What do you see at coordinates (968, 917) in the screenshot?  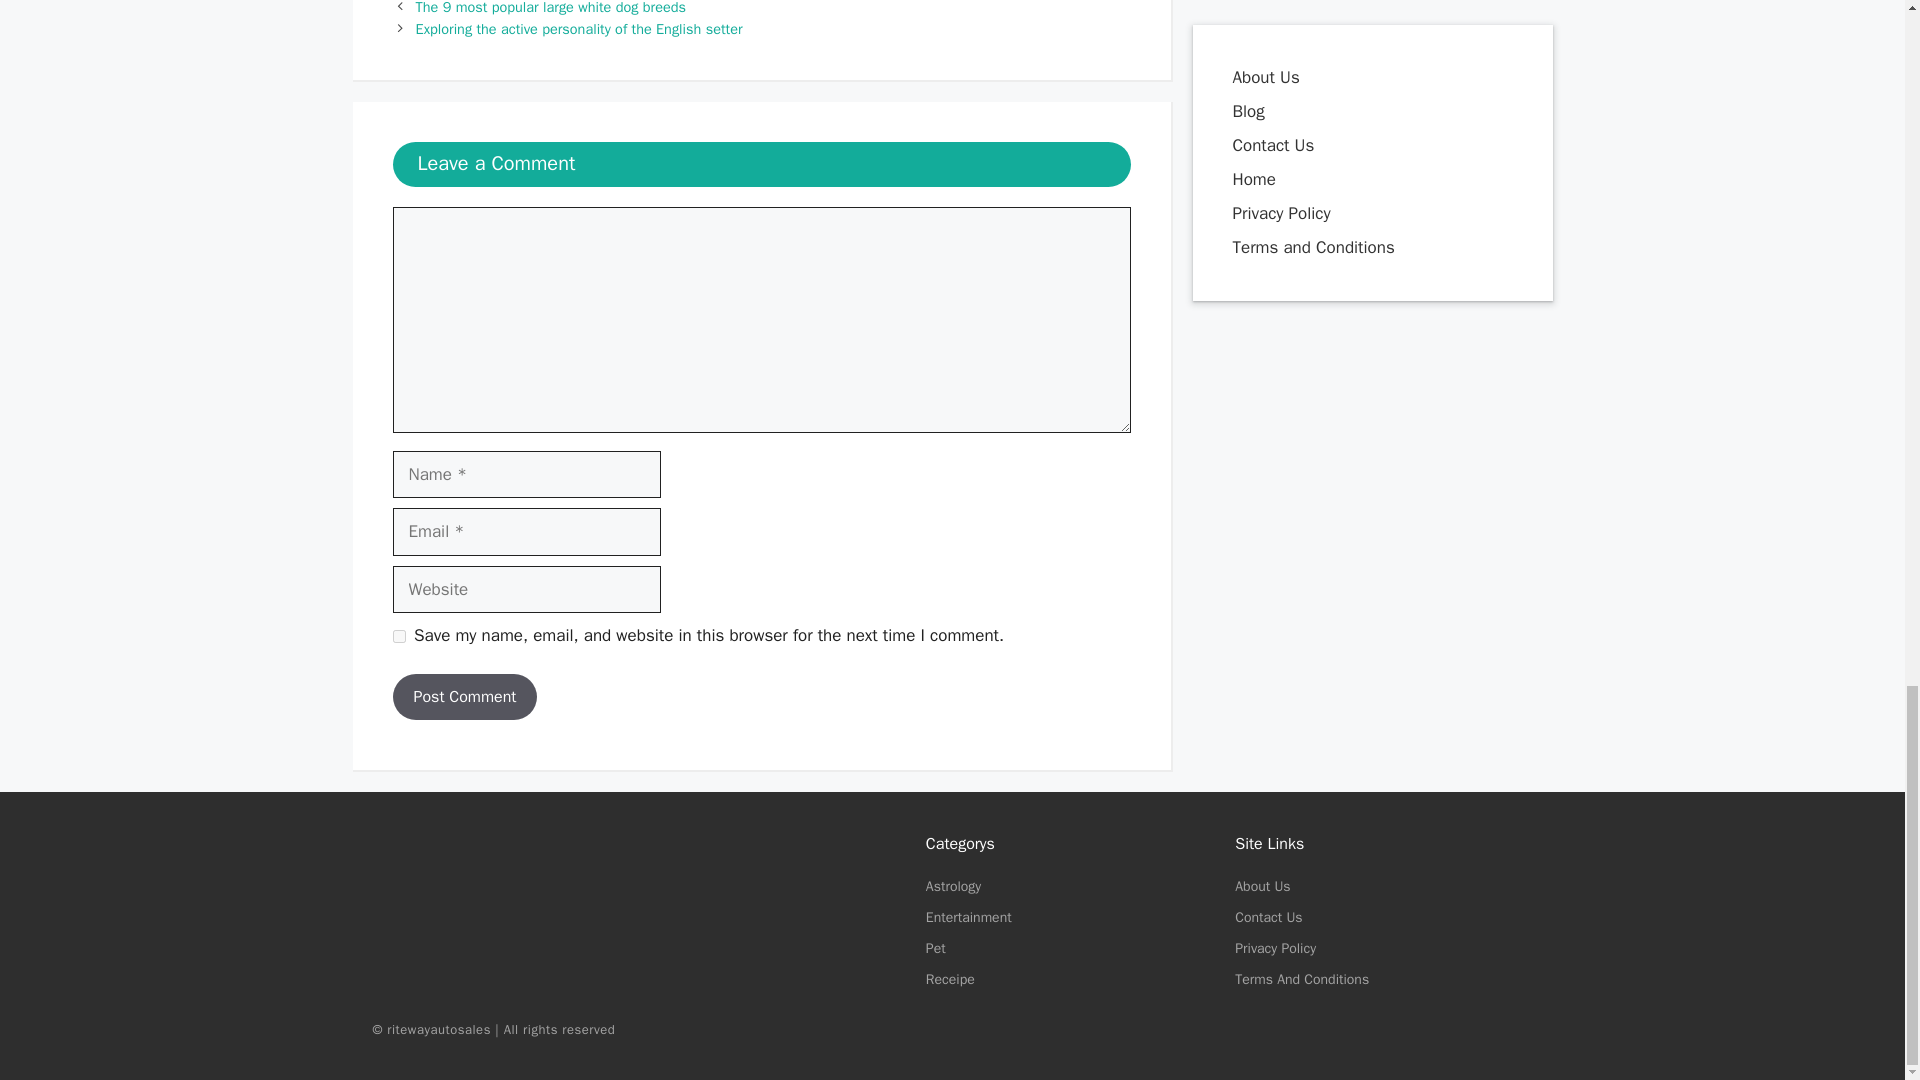 I see `Entertainment` at bounding box center [968, 917].